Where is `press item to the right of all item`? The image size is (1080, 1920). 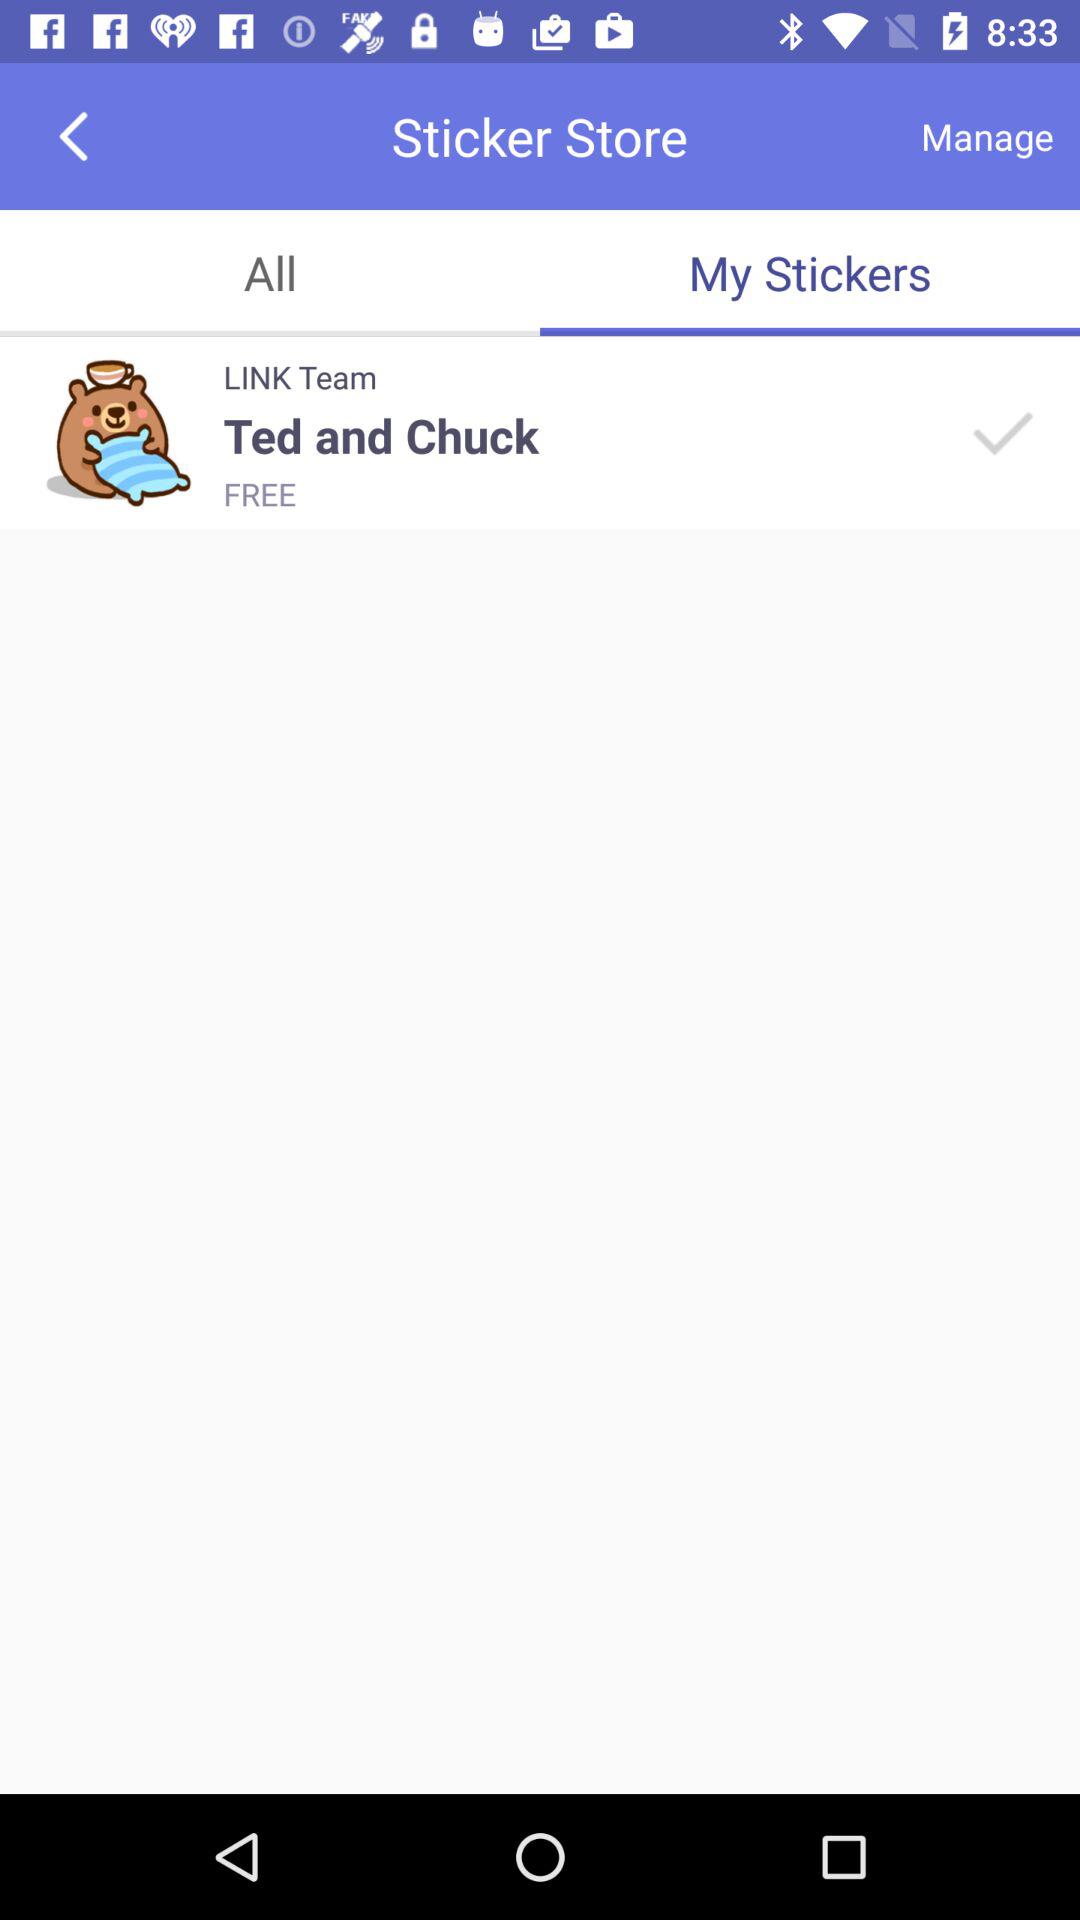
press item to the right of all item is located at coordinates (810, 272).